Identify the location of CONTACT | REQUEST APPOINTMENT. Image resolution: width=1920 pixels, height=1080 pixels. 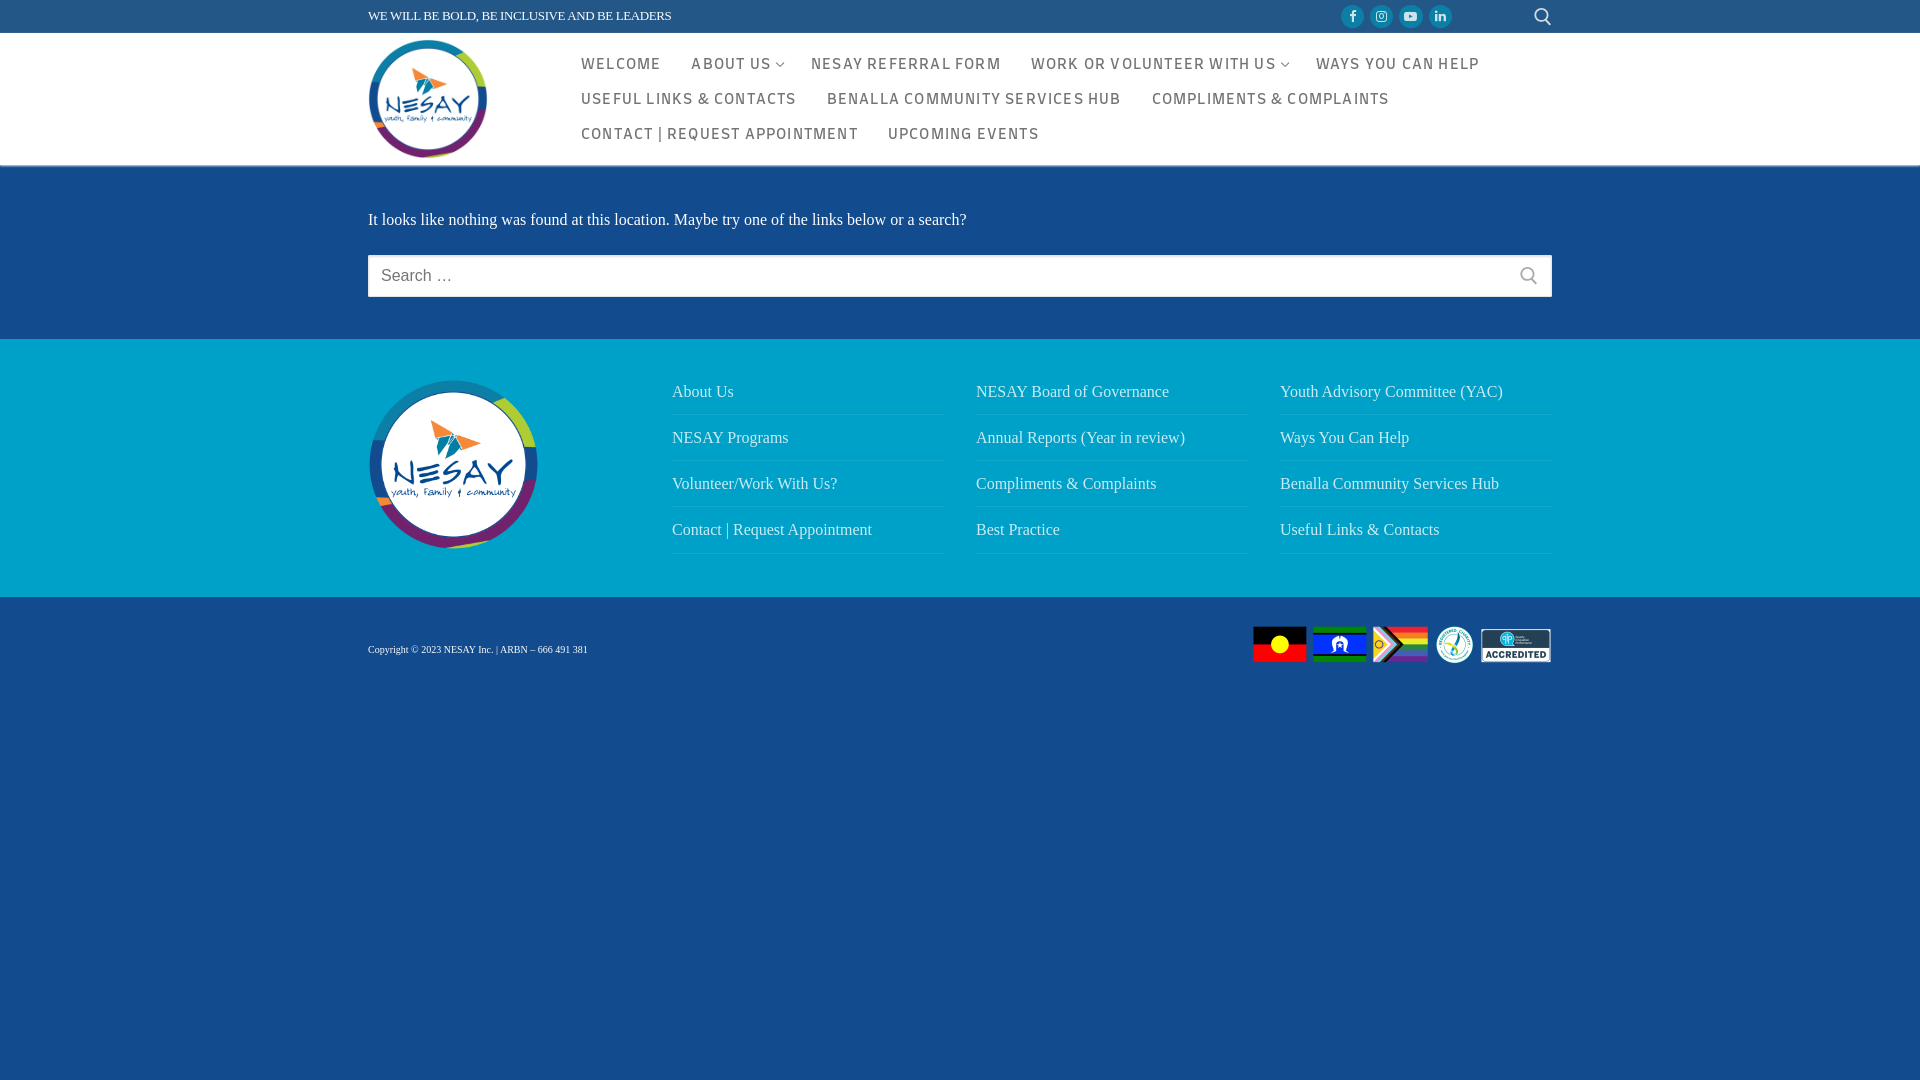
(720, 134).